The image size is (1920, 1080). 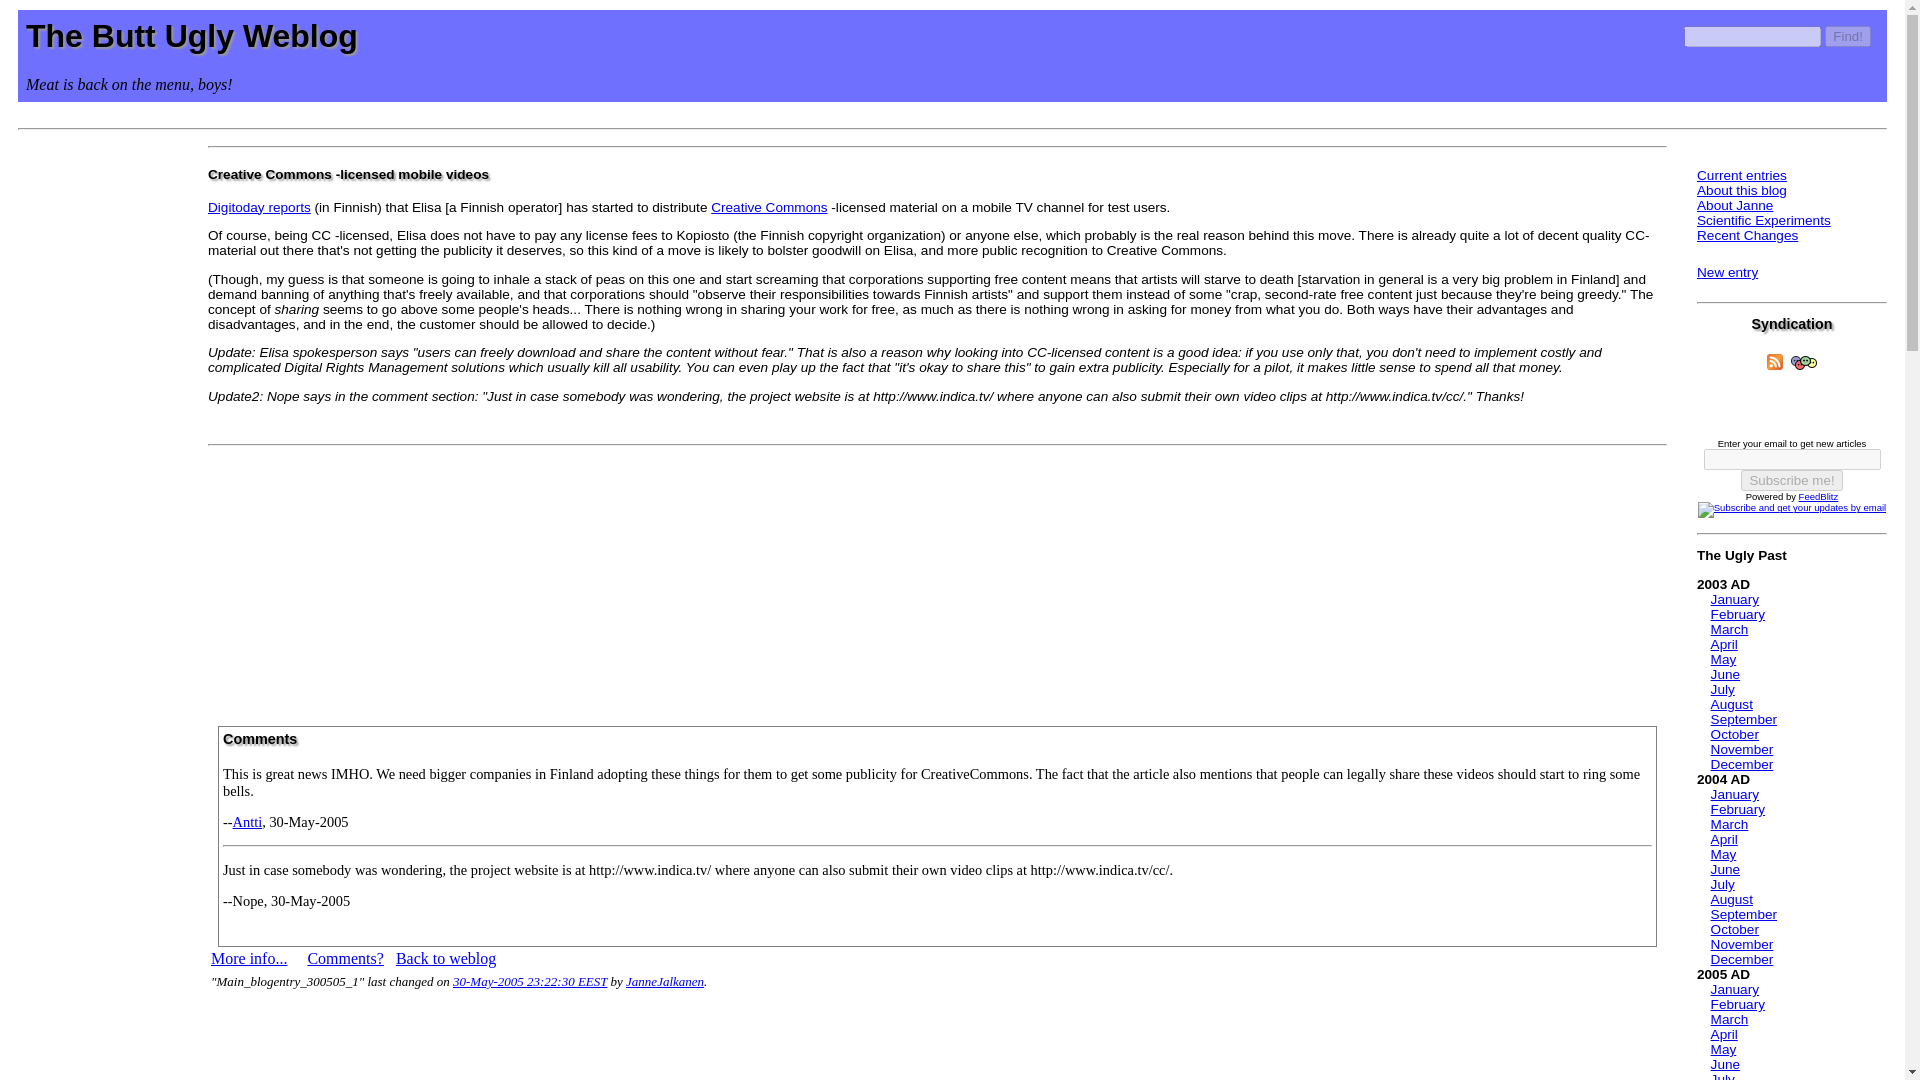 I want to click on April, so click(x=1724, y=838).